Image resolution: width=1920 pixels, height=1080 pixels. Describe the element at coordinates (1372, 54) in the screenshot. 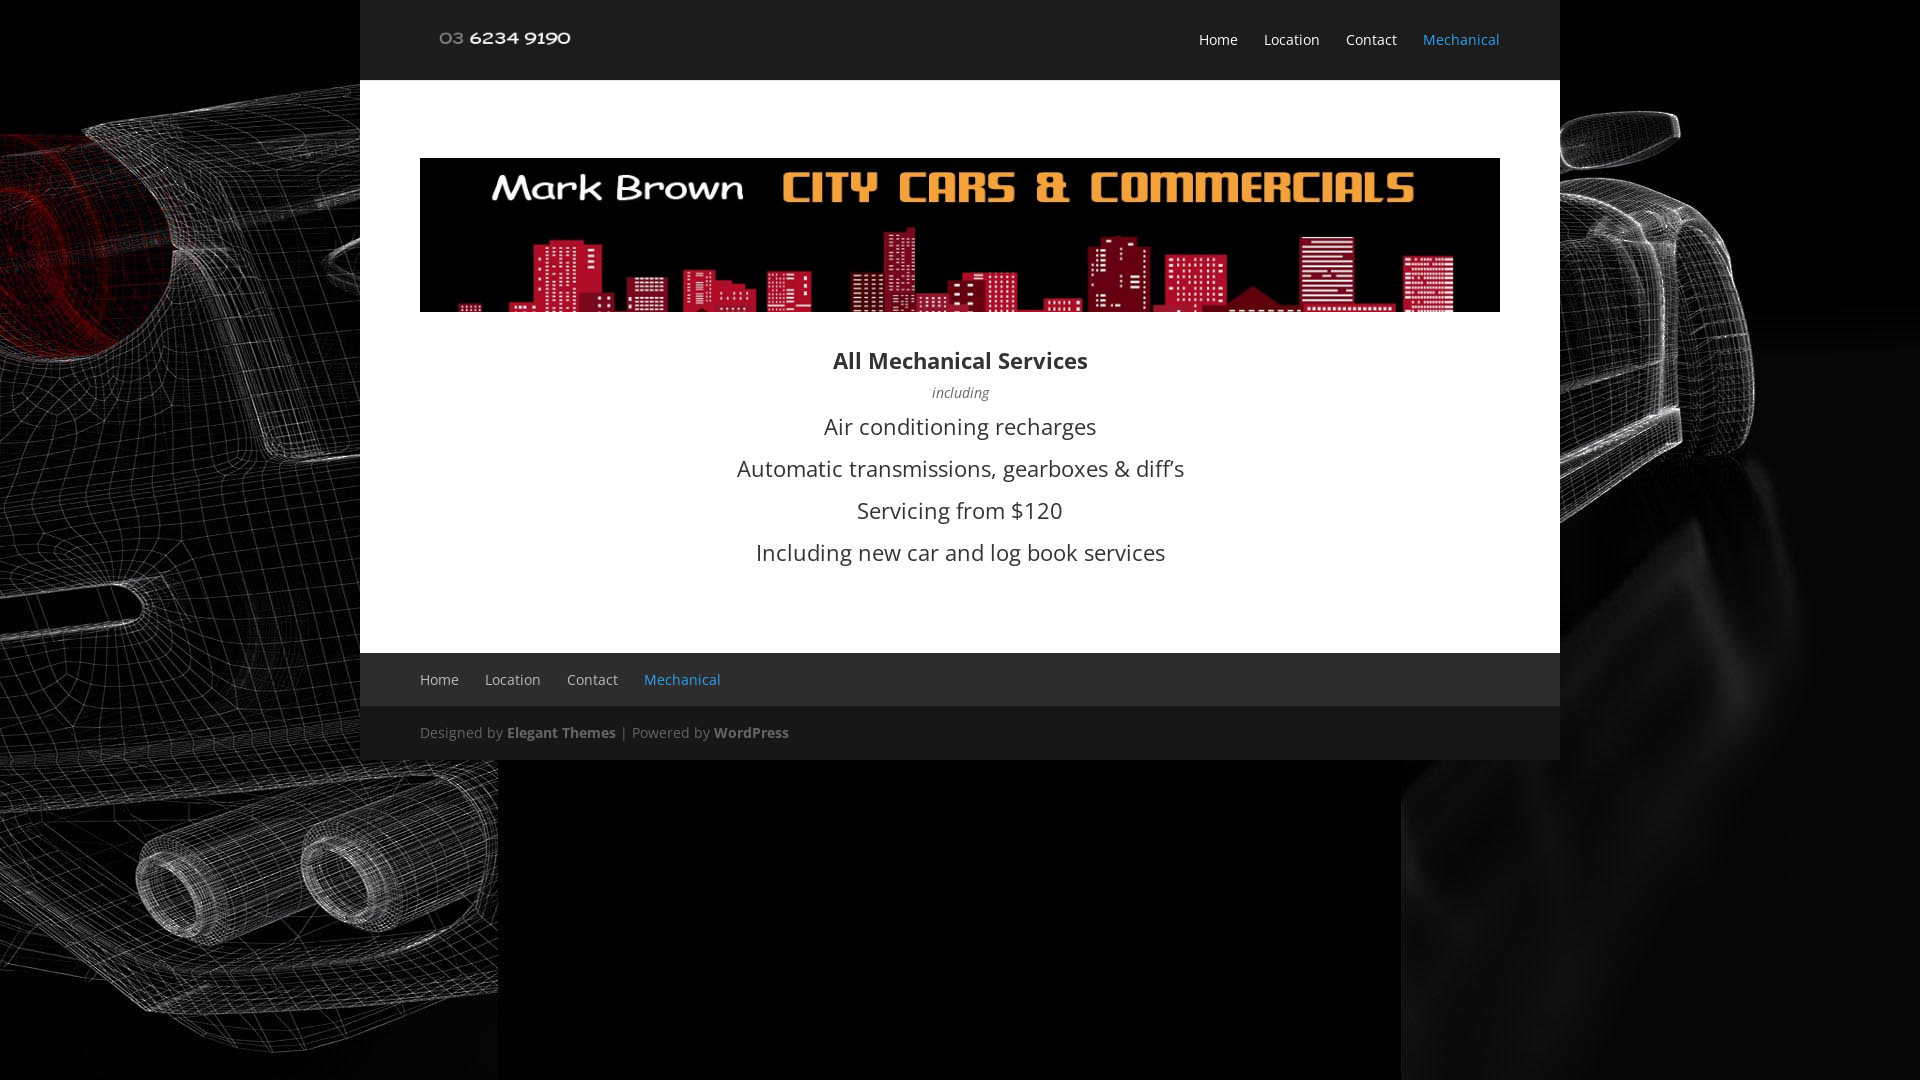

I see `Contact` at that location.